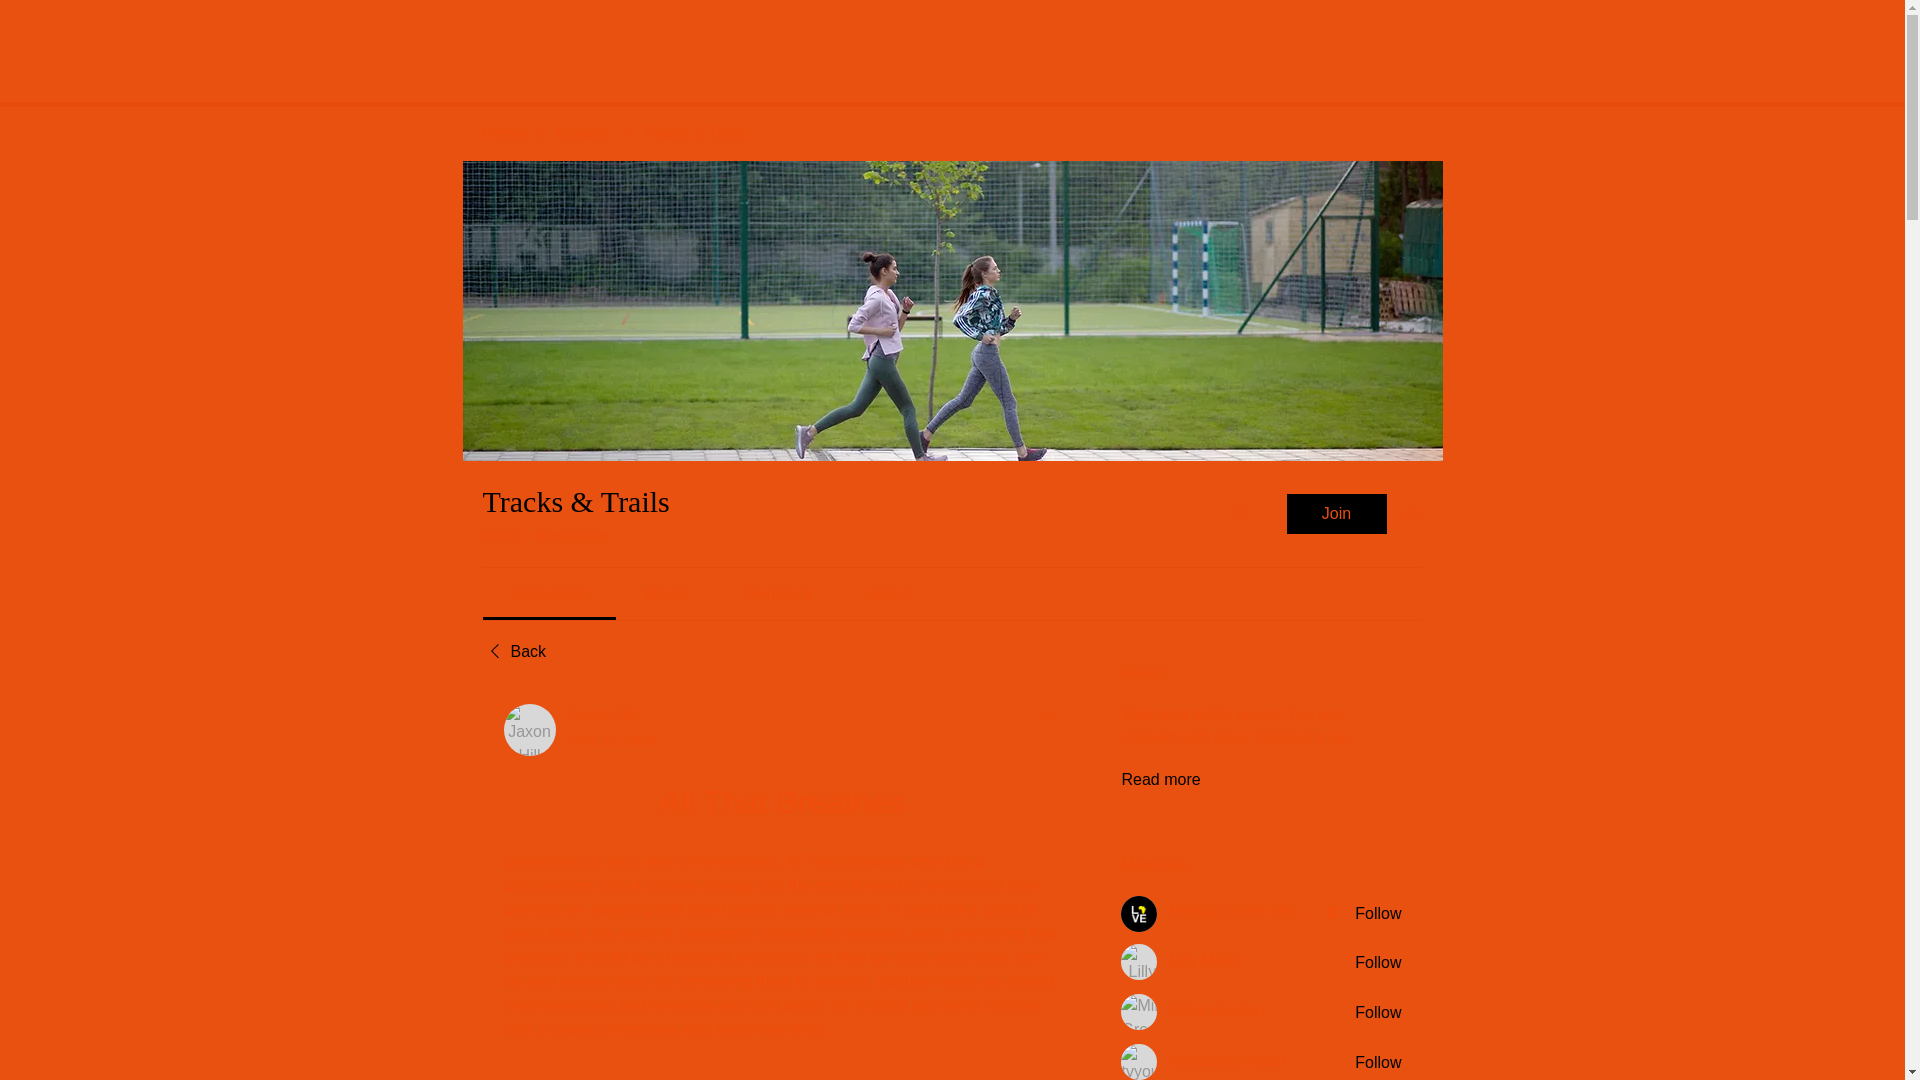 The image size is (1920, 1080). What do you see at coordinates (1139, 961) in the screenshot?
I see `Lilly Milani` at bounding box center [1139, 961].